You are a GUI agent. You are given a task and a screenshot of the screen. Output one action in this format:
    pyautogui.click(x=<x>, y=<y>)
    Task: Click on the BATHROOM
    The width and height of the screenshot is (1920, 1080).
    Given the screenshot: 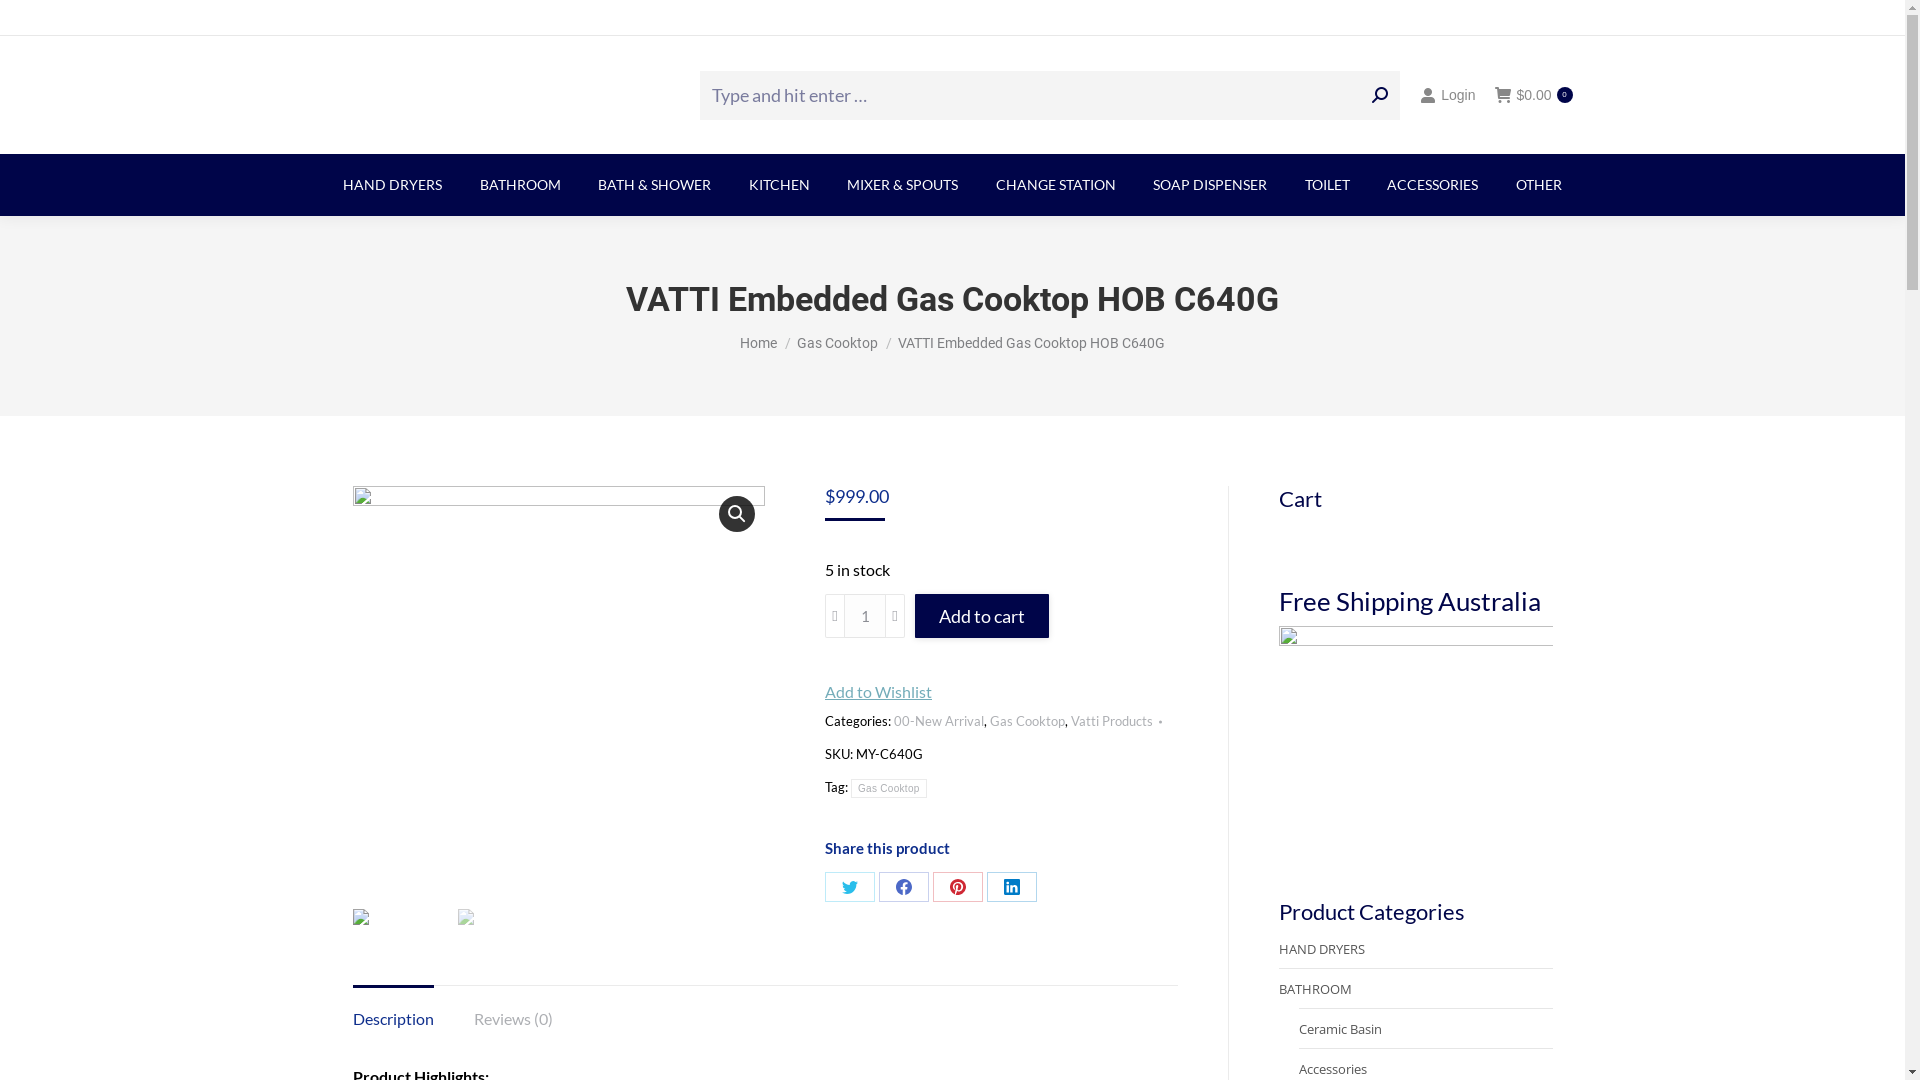 What is the action you would take?
    pyautogui.click(x=1314, y=989)
    